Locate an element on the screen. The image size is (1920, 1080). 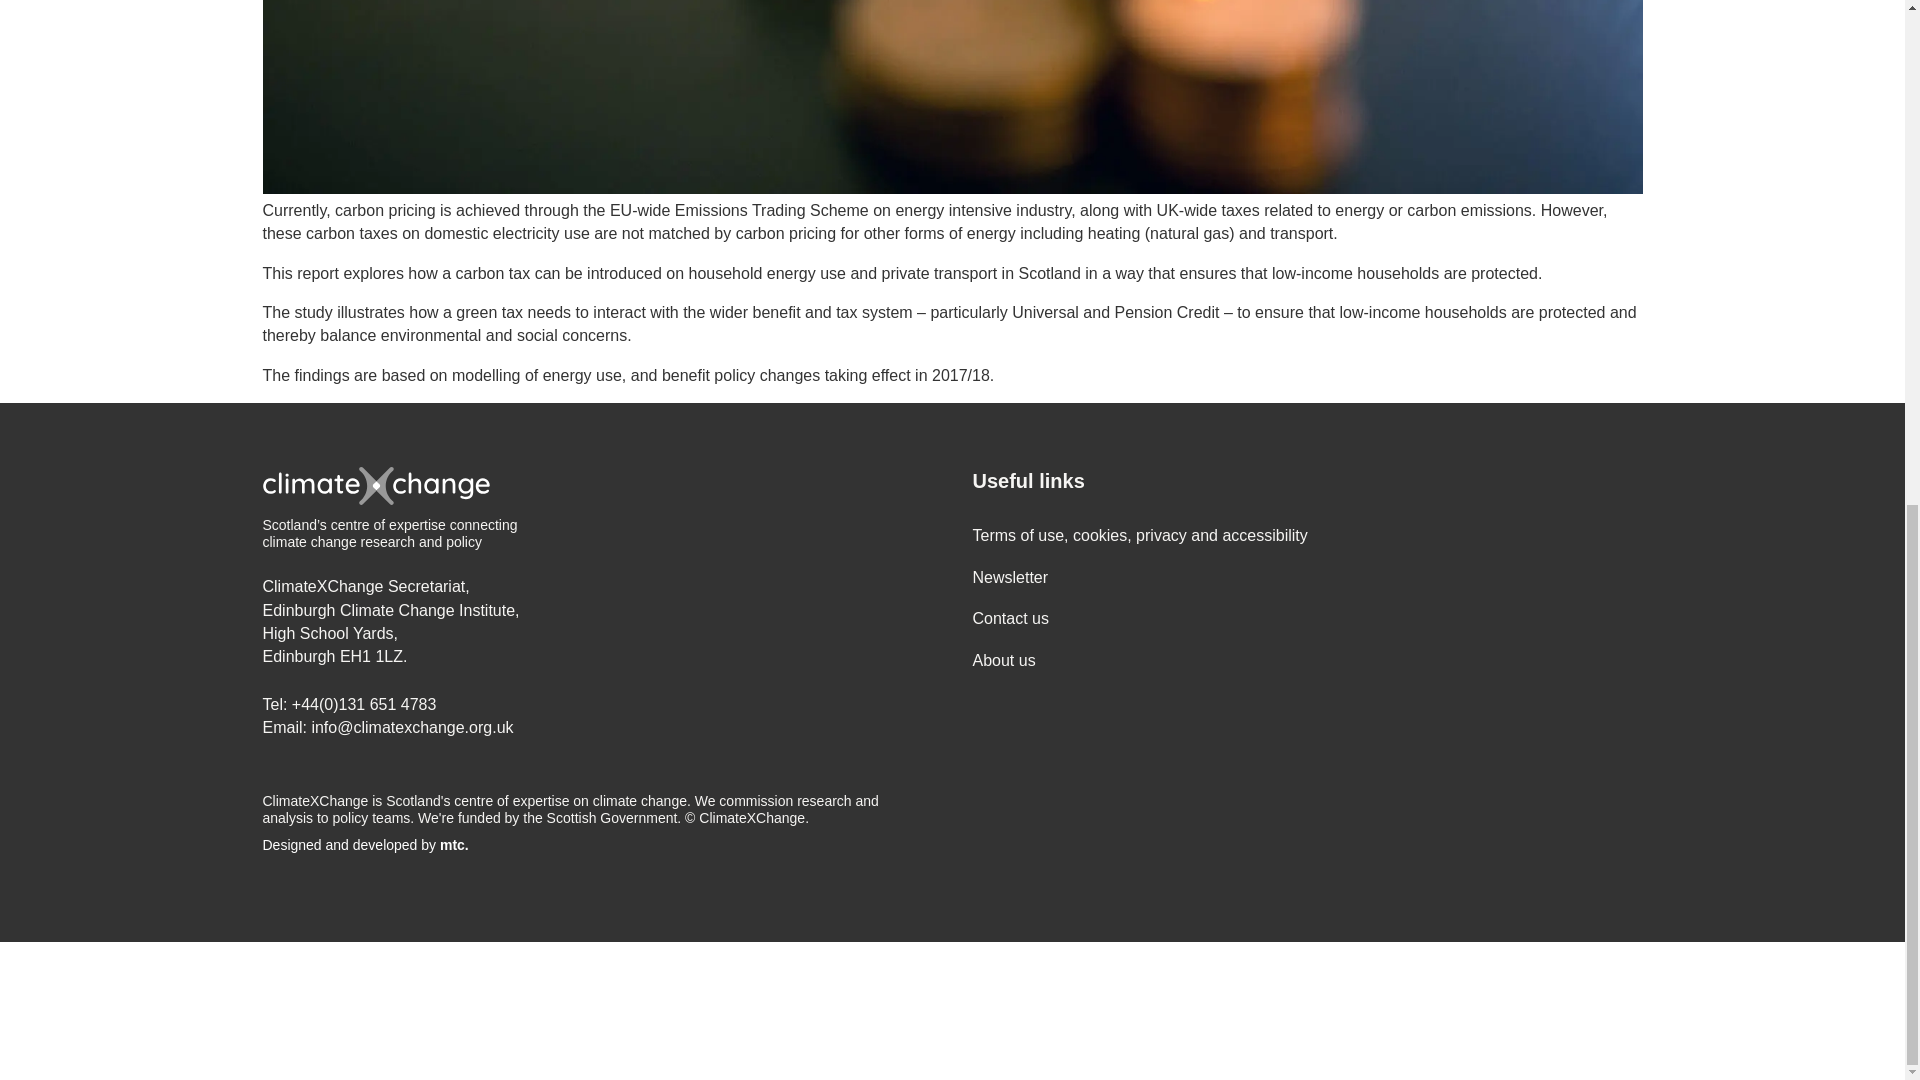
Contact us is located at coordinates (1010, 618).